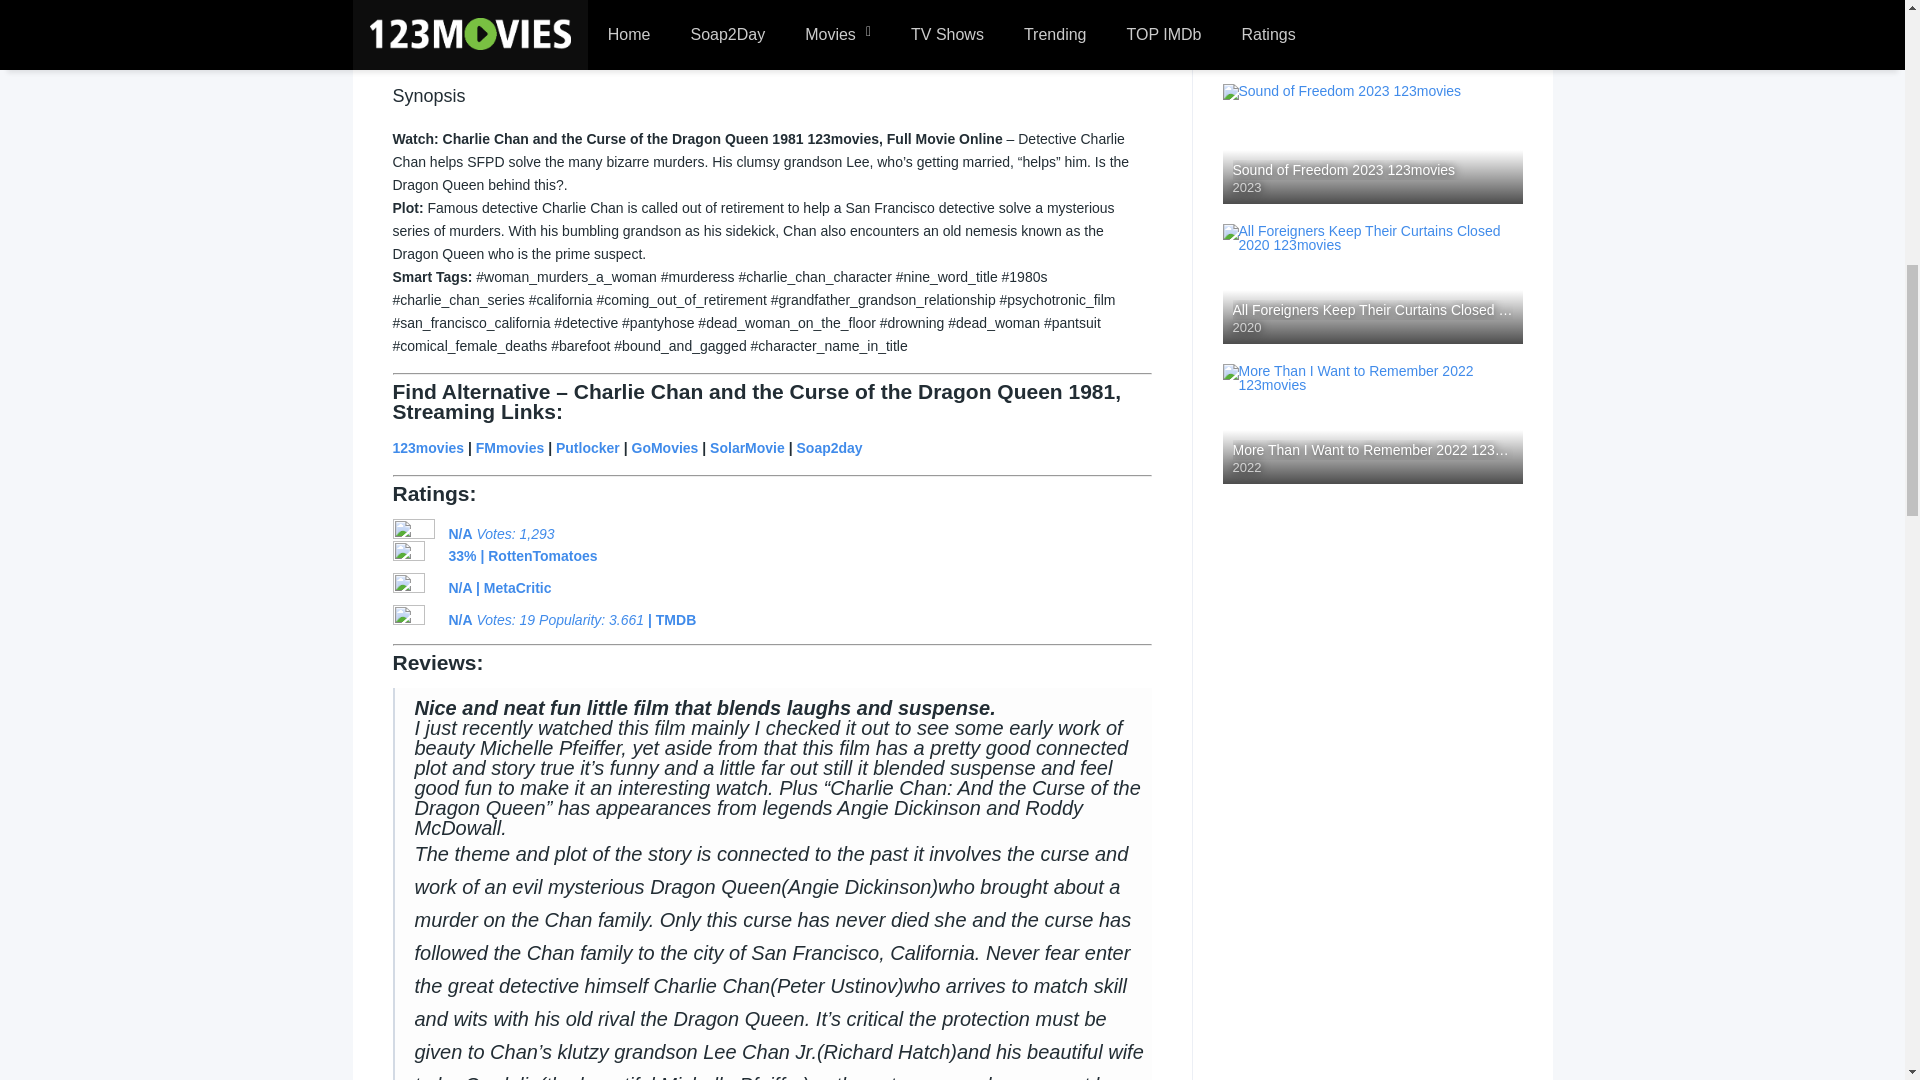 The height and width of the screenshot is (1080, 1920). I want to click on 123movies, so click(428, 447).